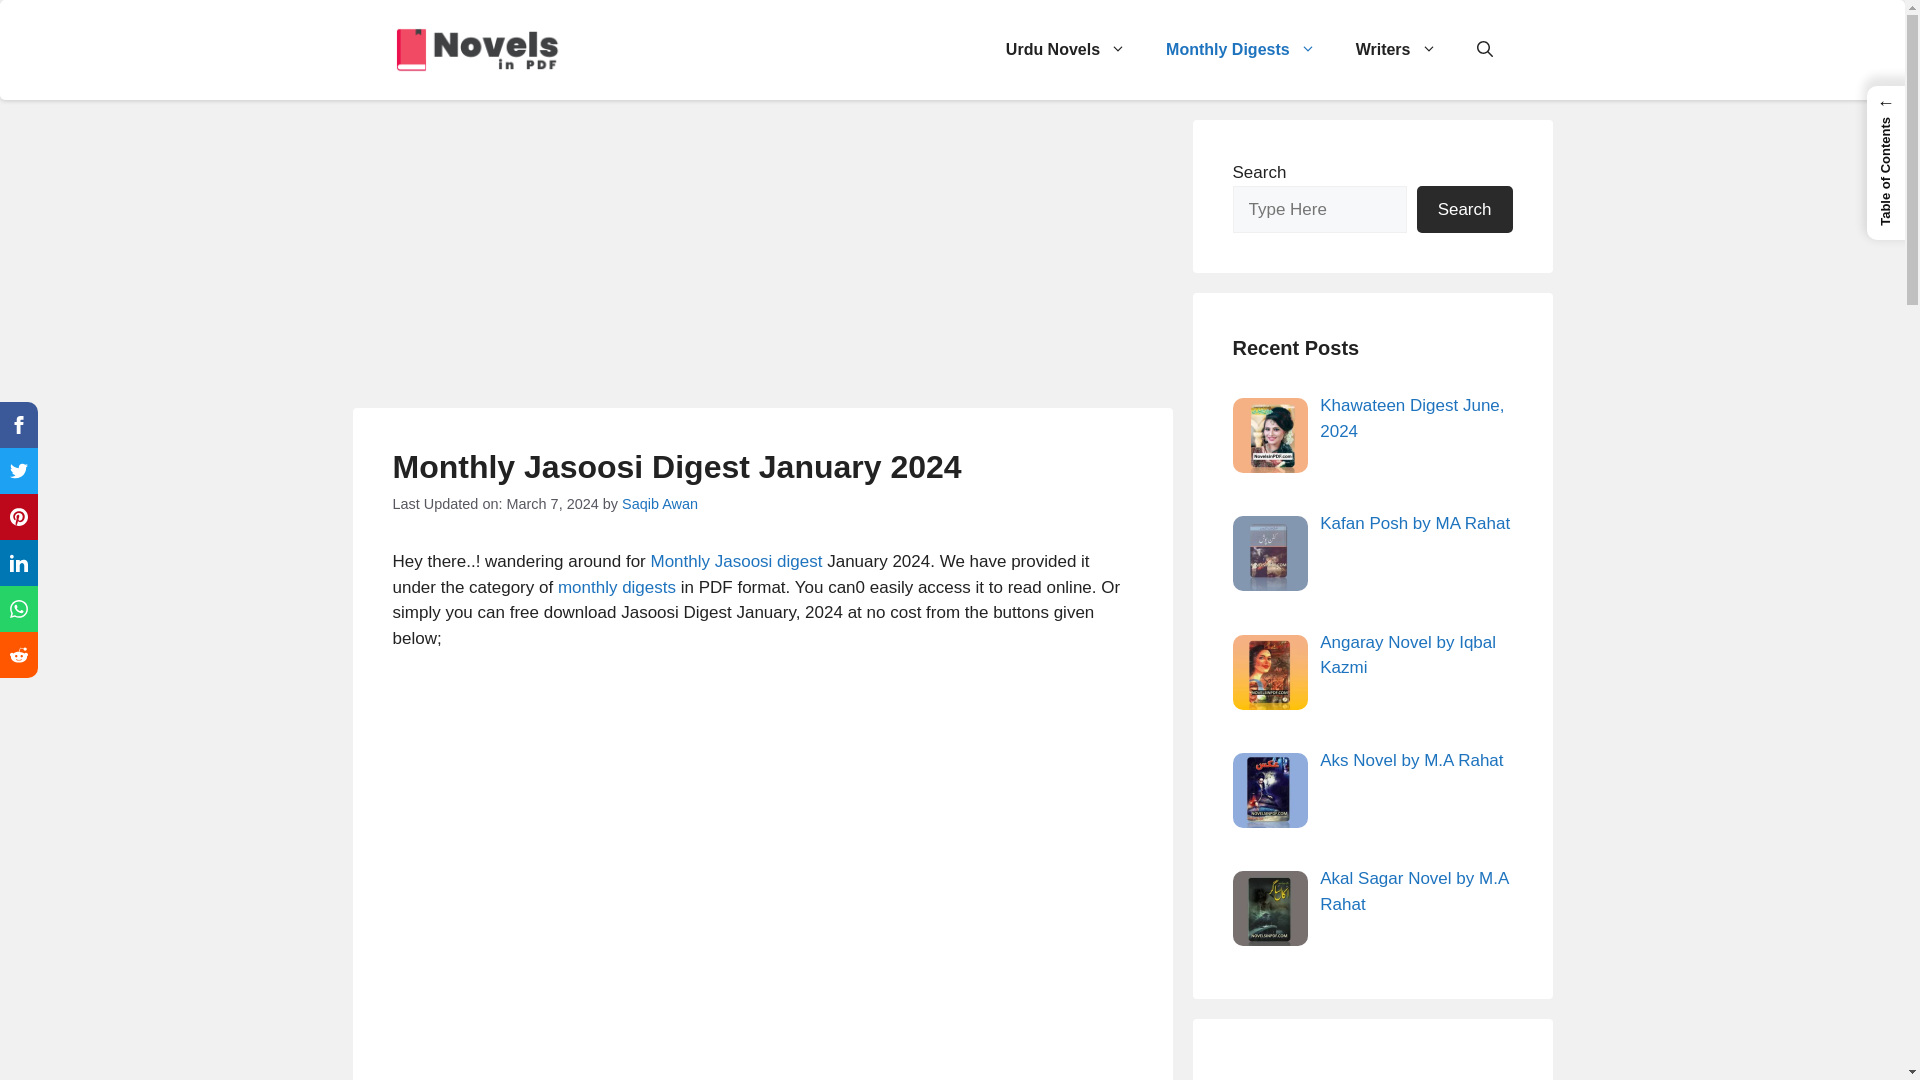 The width and height of the screenshot is (1920, 1080). I want to click on Advertisement, so click(762, 816).